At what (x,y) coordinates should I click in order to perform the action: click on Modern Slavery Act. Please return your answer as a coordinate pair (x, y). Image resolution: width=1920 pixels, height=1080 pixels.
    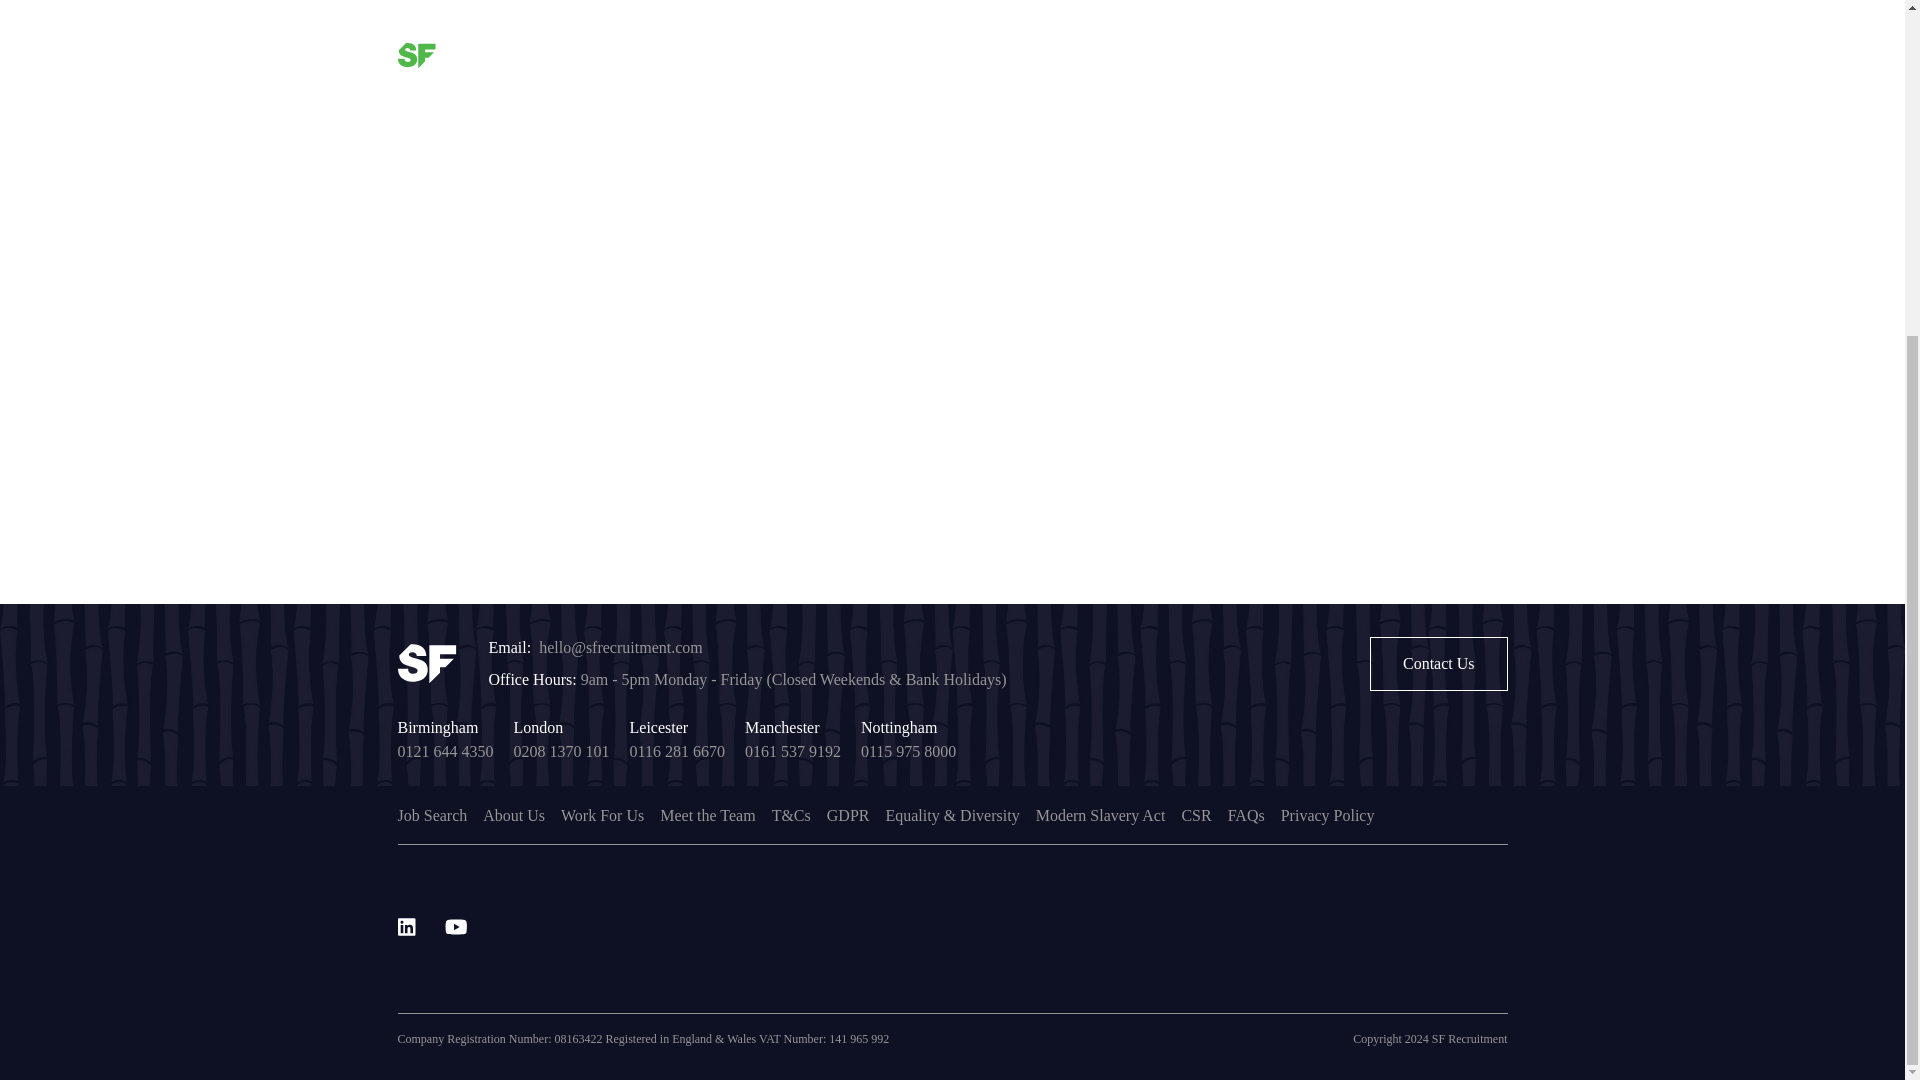
    Looking at the image, I should click on (1100, 816).